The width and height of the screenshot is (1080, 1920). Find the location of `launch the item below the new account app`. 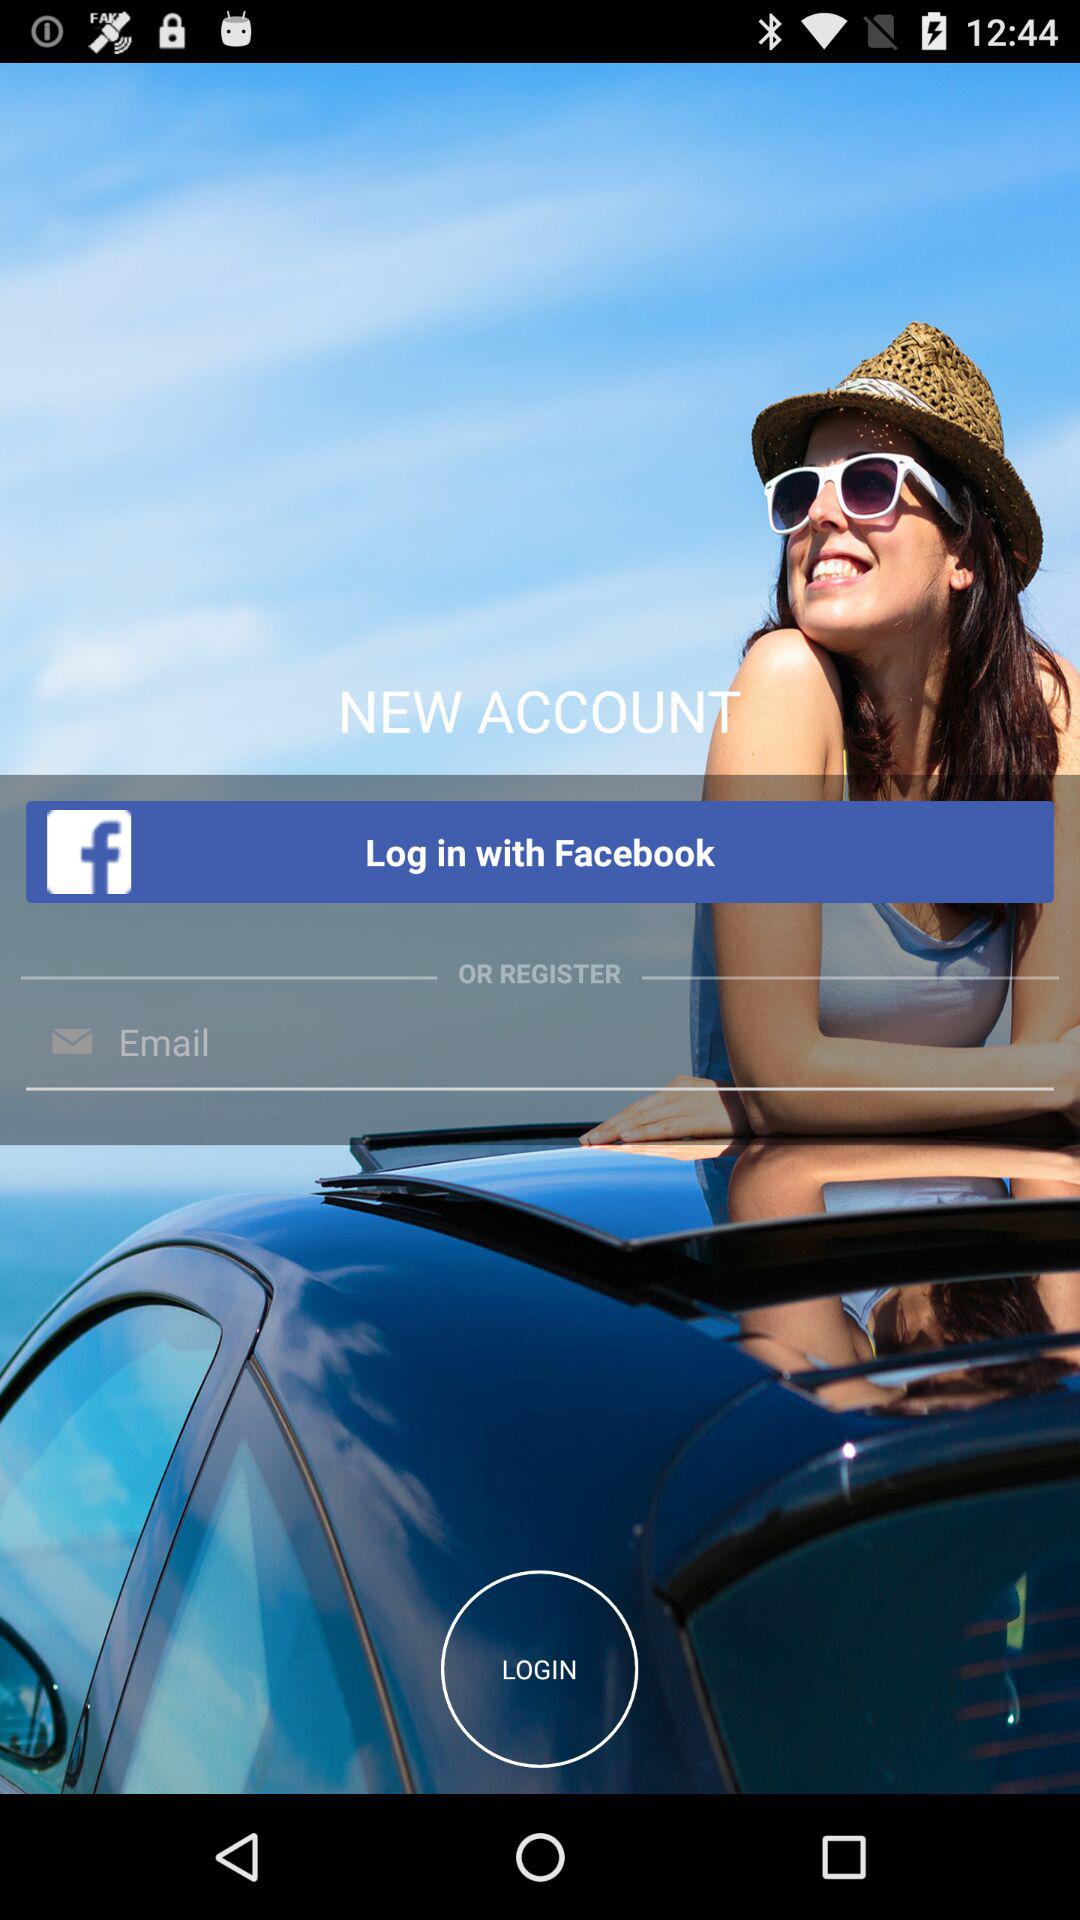

launch the item below the new account app is located at coordinates (540, 852).